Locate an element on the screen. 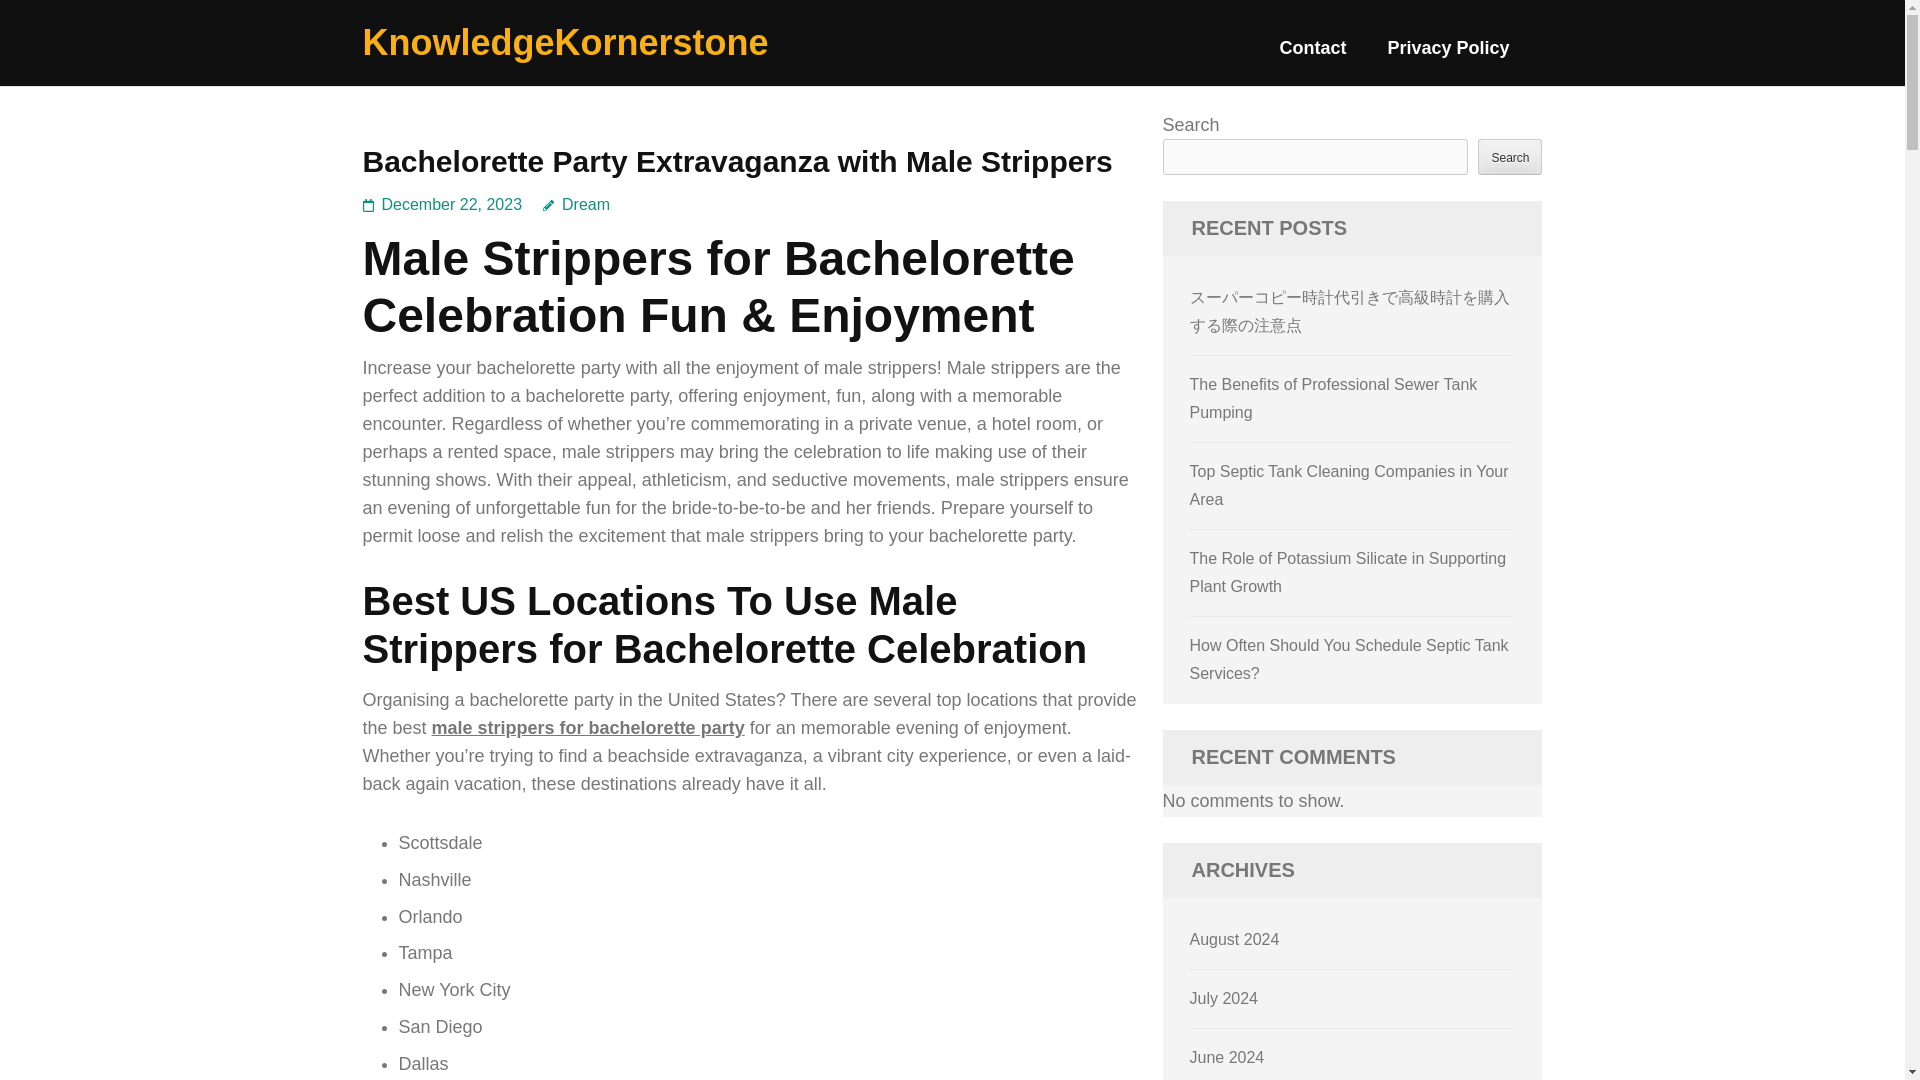 This screenshot has height=1080, width=1920. How Often Should You Schedule Septic Tank Services? is located at coordinates (1350, 659).